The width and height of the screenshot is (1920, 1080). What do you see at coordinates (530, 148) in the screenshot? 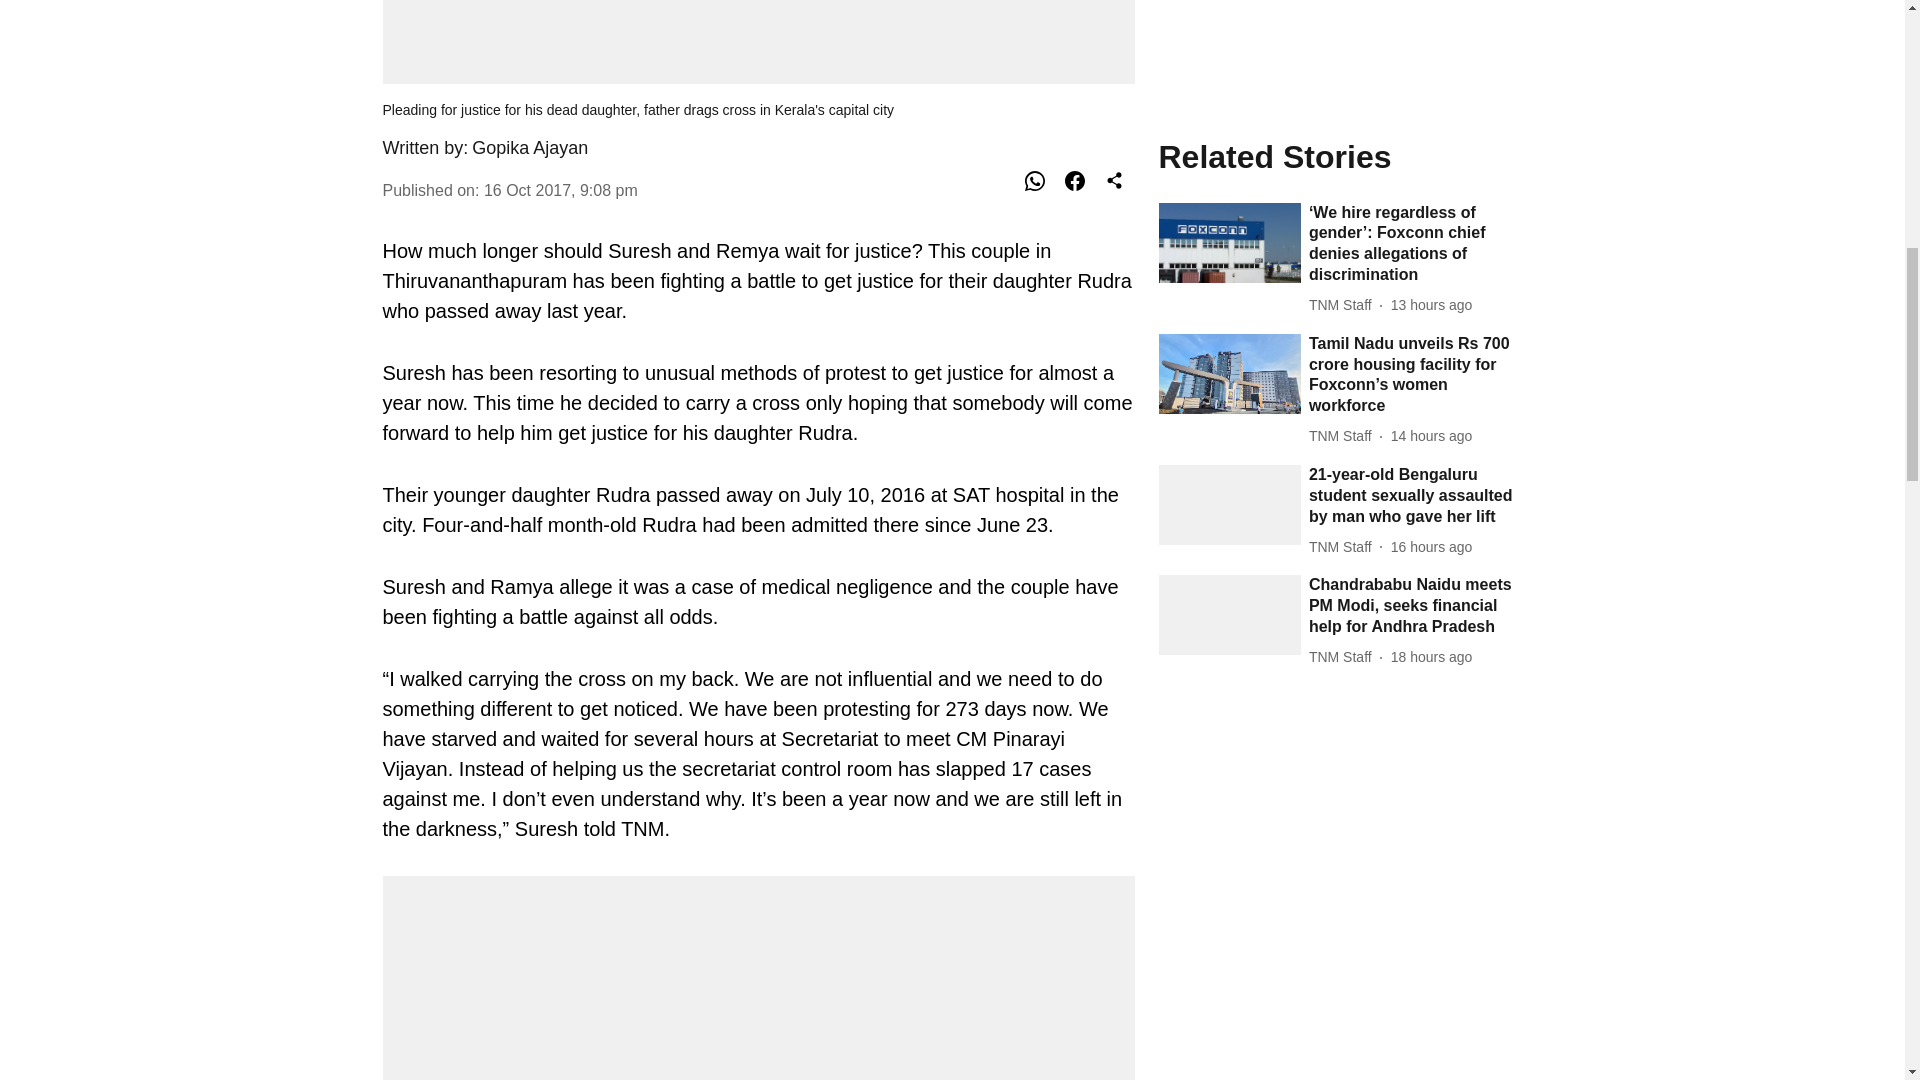
I see `Gopika Ajayan` at bounding box center [530, 148].